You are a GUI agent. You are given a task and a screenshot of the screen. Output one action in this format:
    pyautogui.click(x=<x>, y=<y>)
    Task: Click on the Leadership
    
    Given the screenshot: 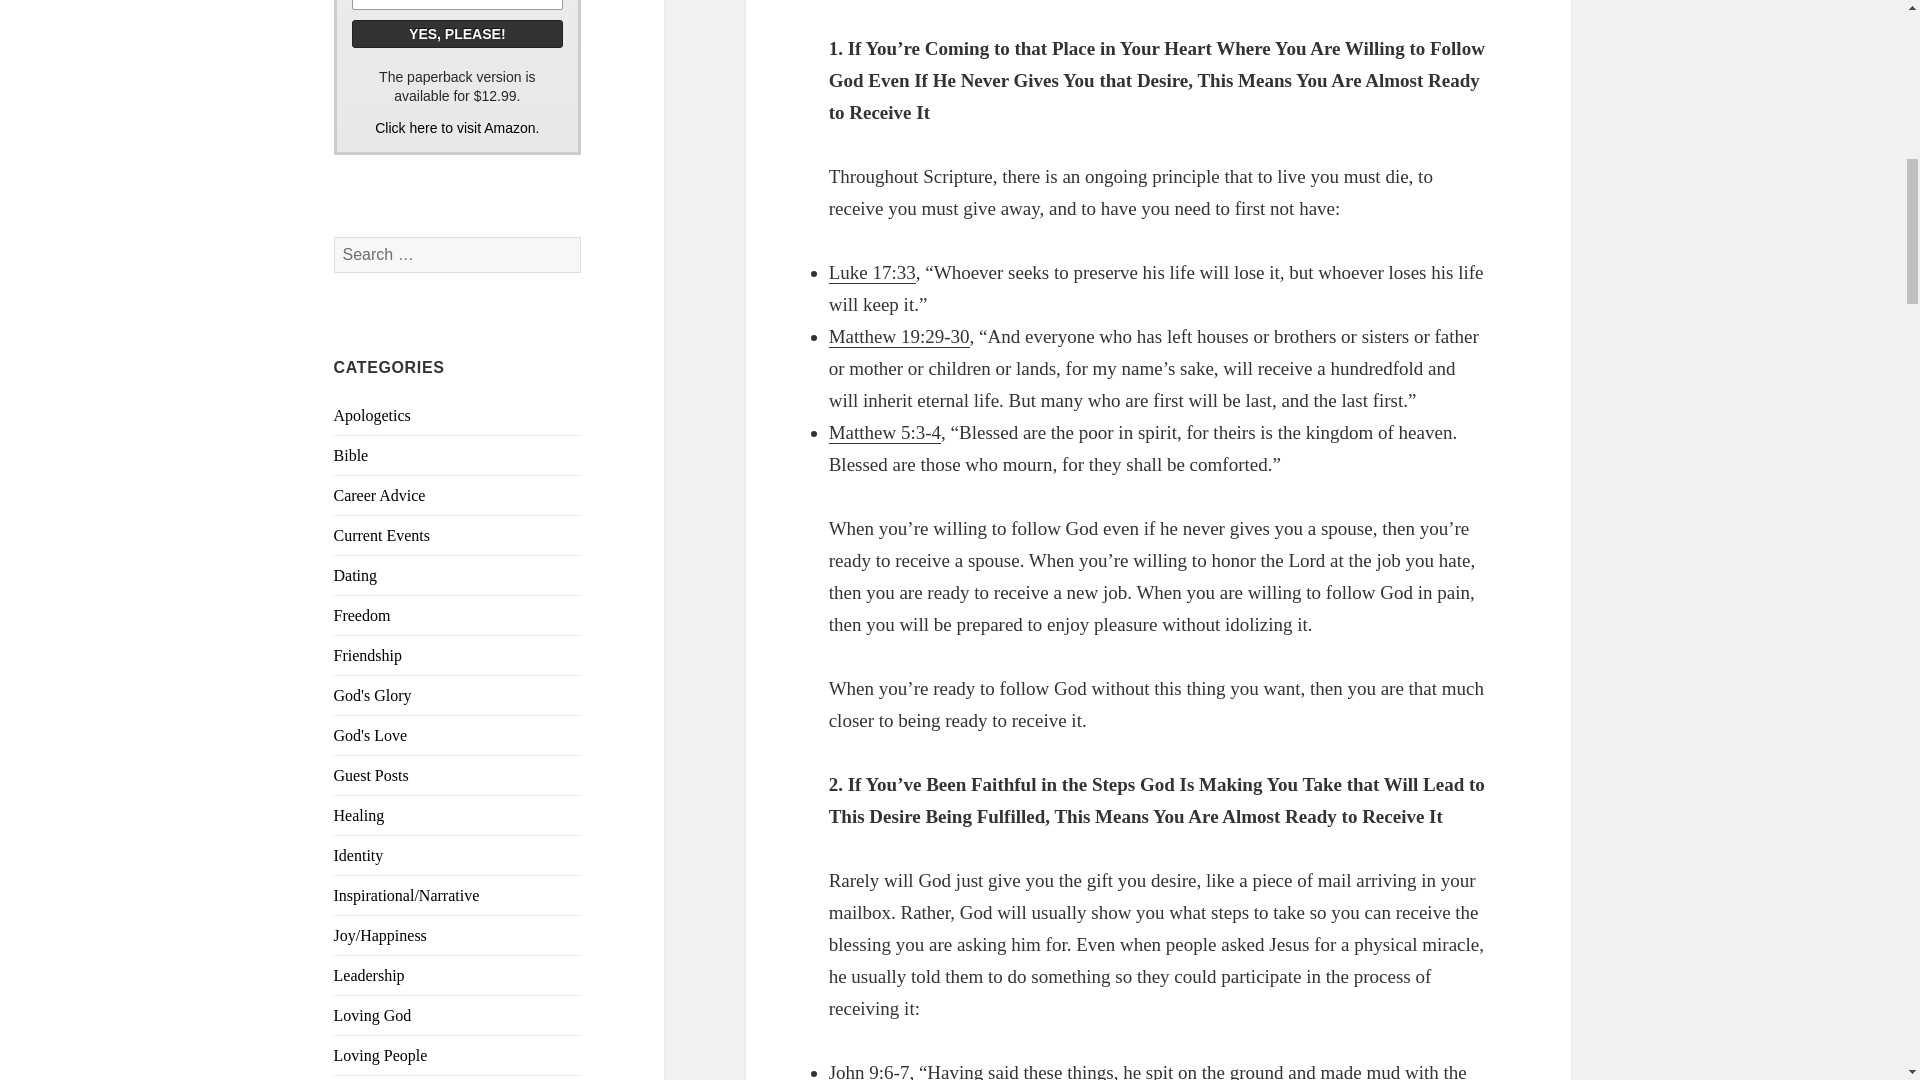 What is the action you would take?
    pyautogui.click(x=370, y=974)
    